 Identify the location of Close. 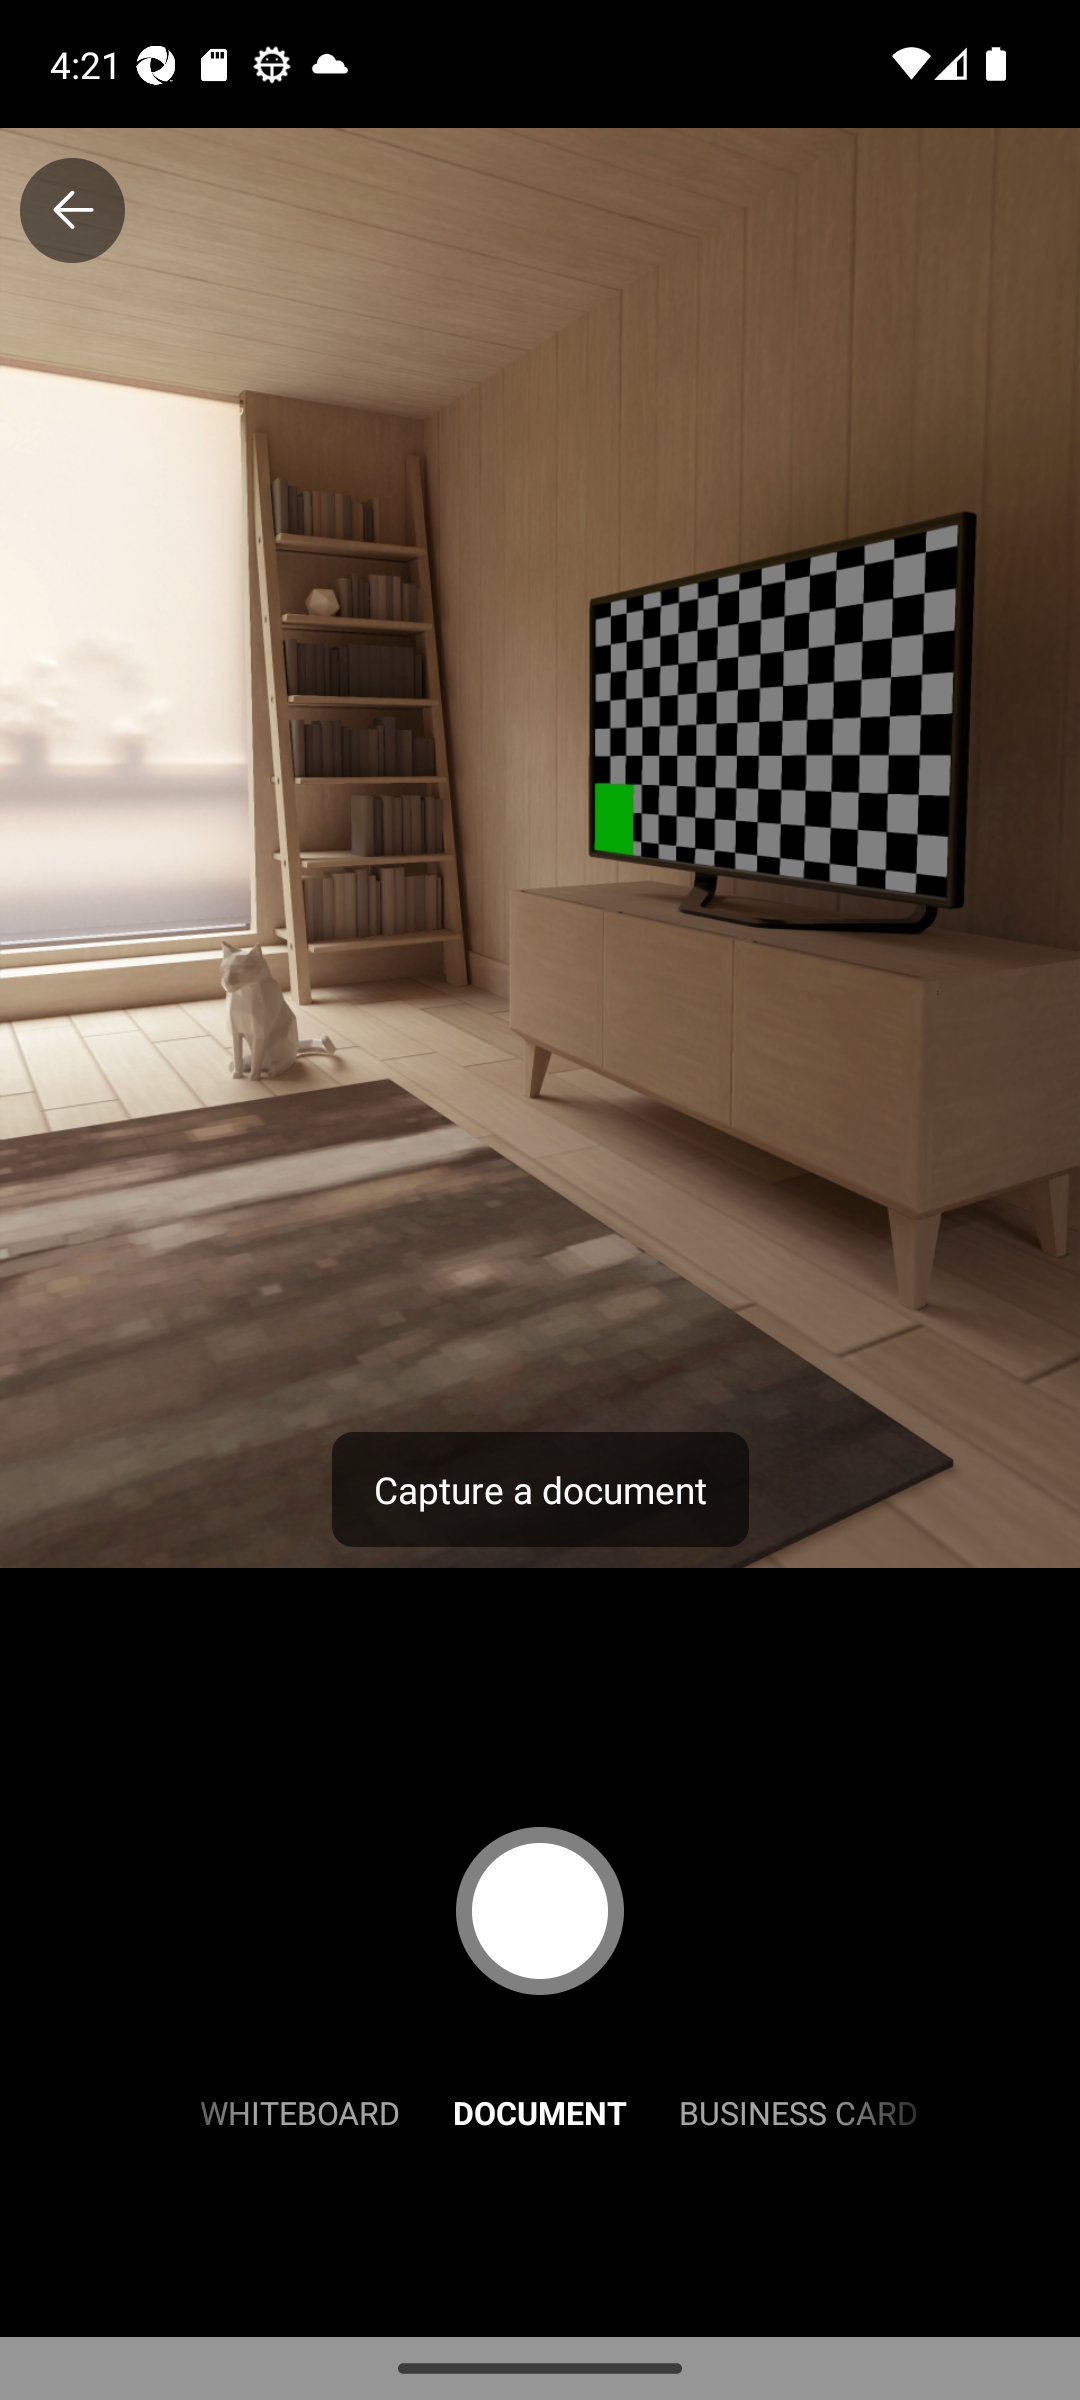
(72, 210).